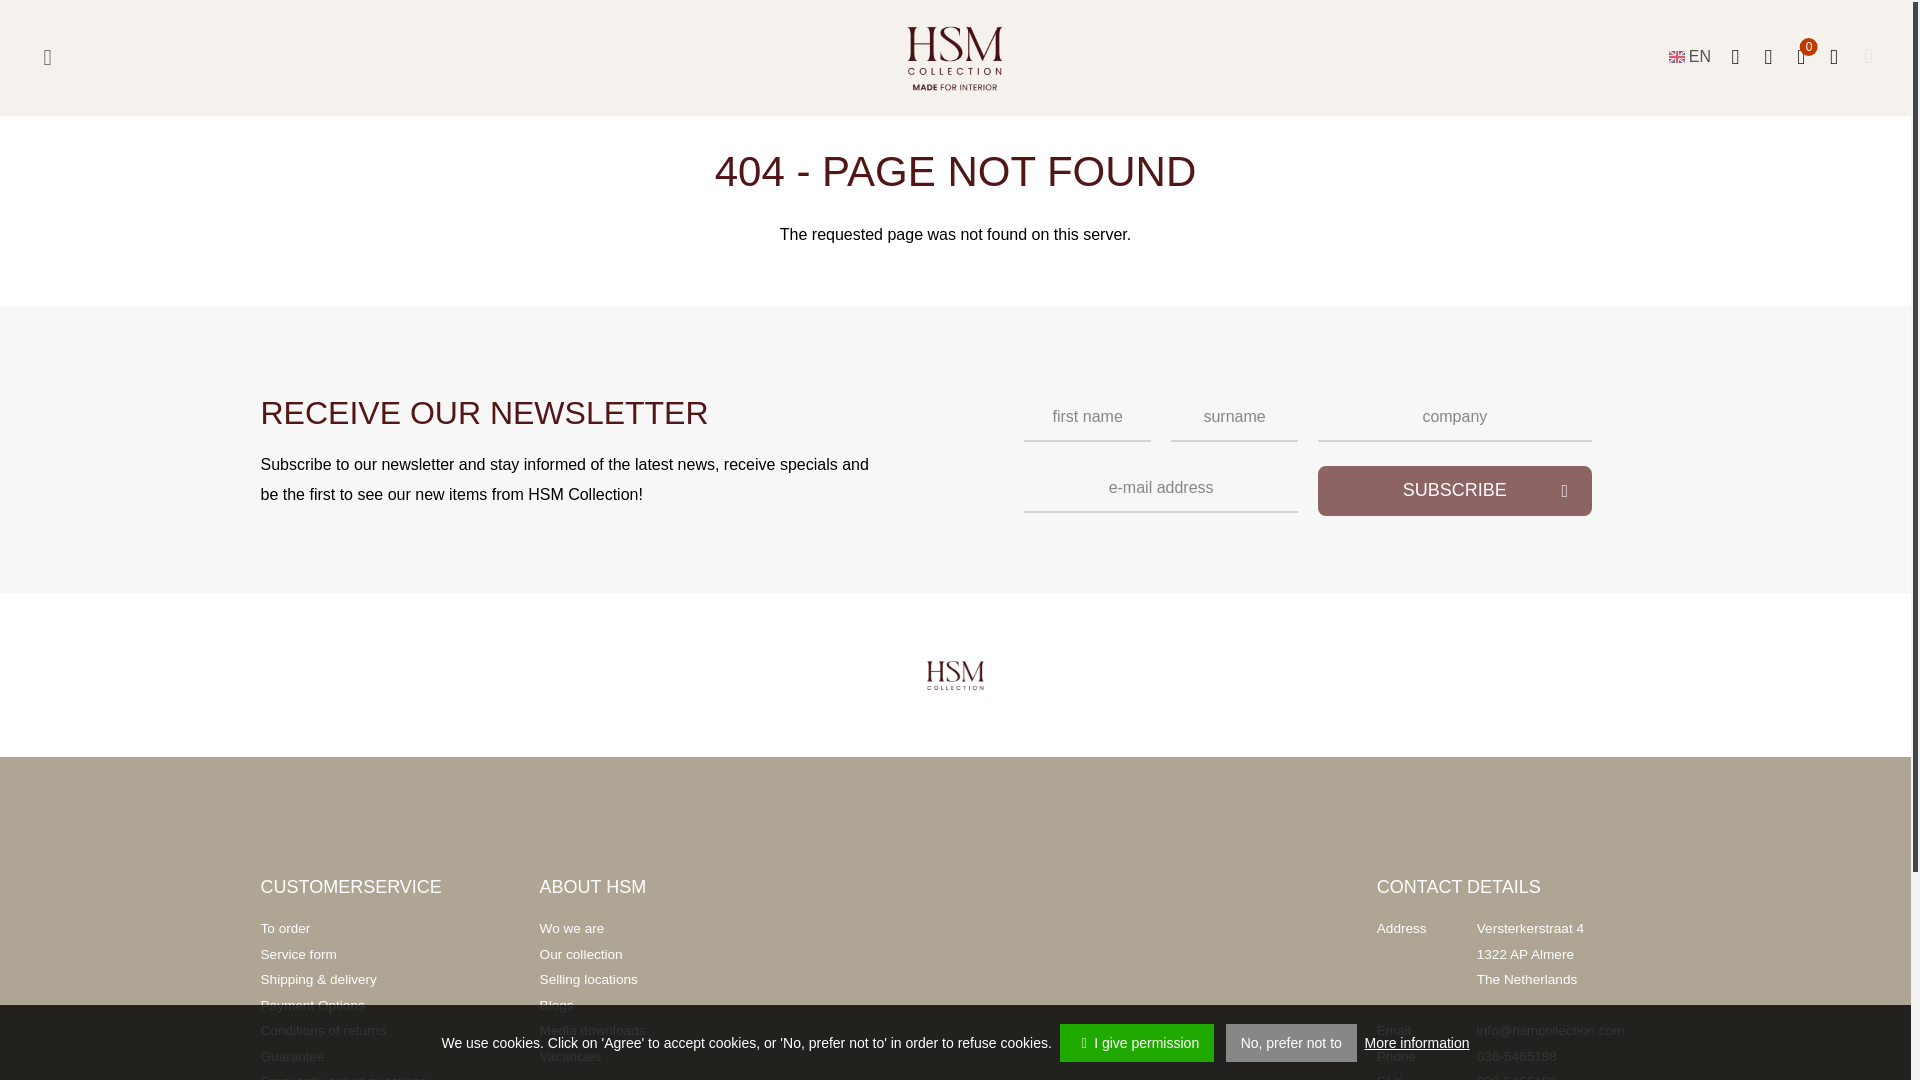 The height and width of the screenshot is (1080, 1920). Describe the element at coordinates (1802, 58) in the screenshot. I see `Cart` at that location.